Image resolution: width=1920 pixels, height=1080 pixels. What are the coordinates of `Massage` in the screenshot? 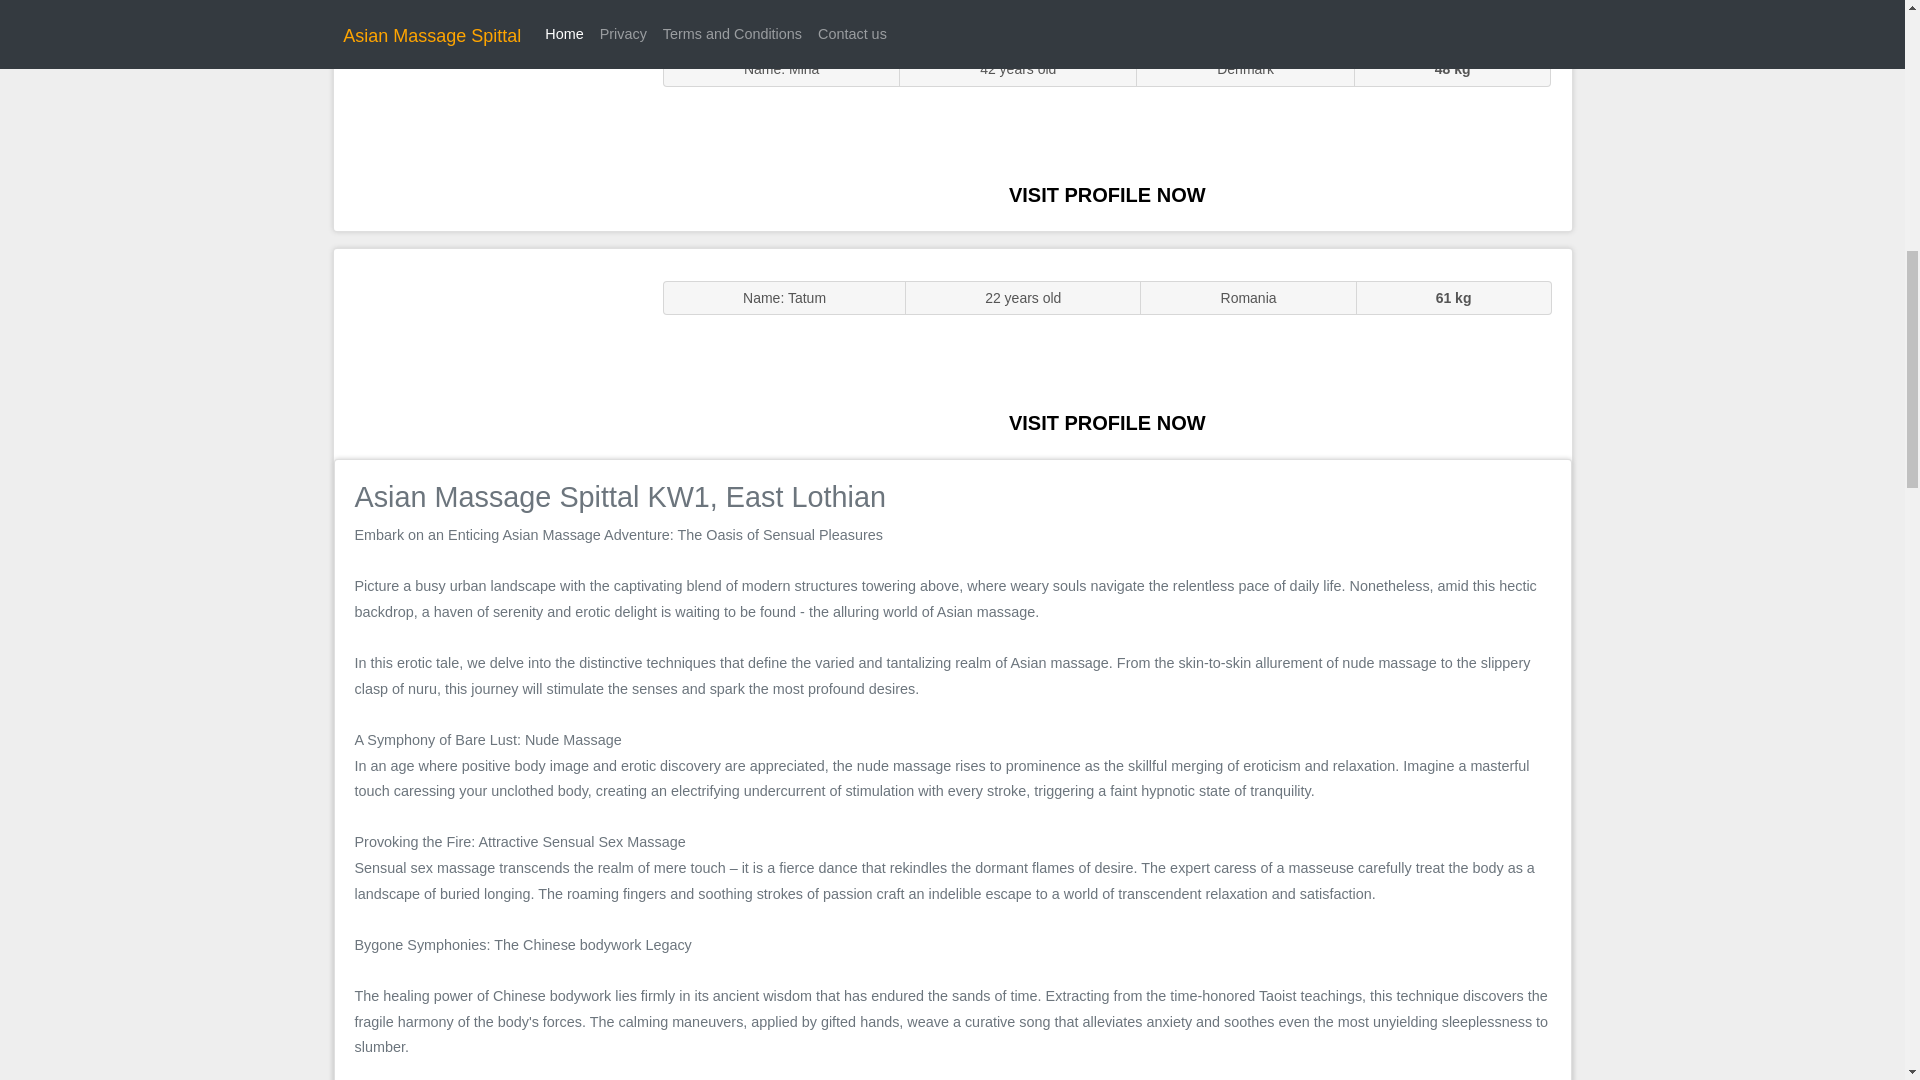 It's located at (488, 352).